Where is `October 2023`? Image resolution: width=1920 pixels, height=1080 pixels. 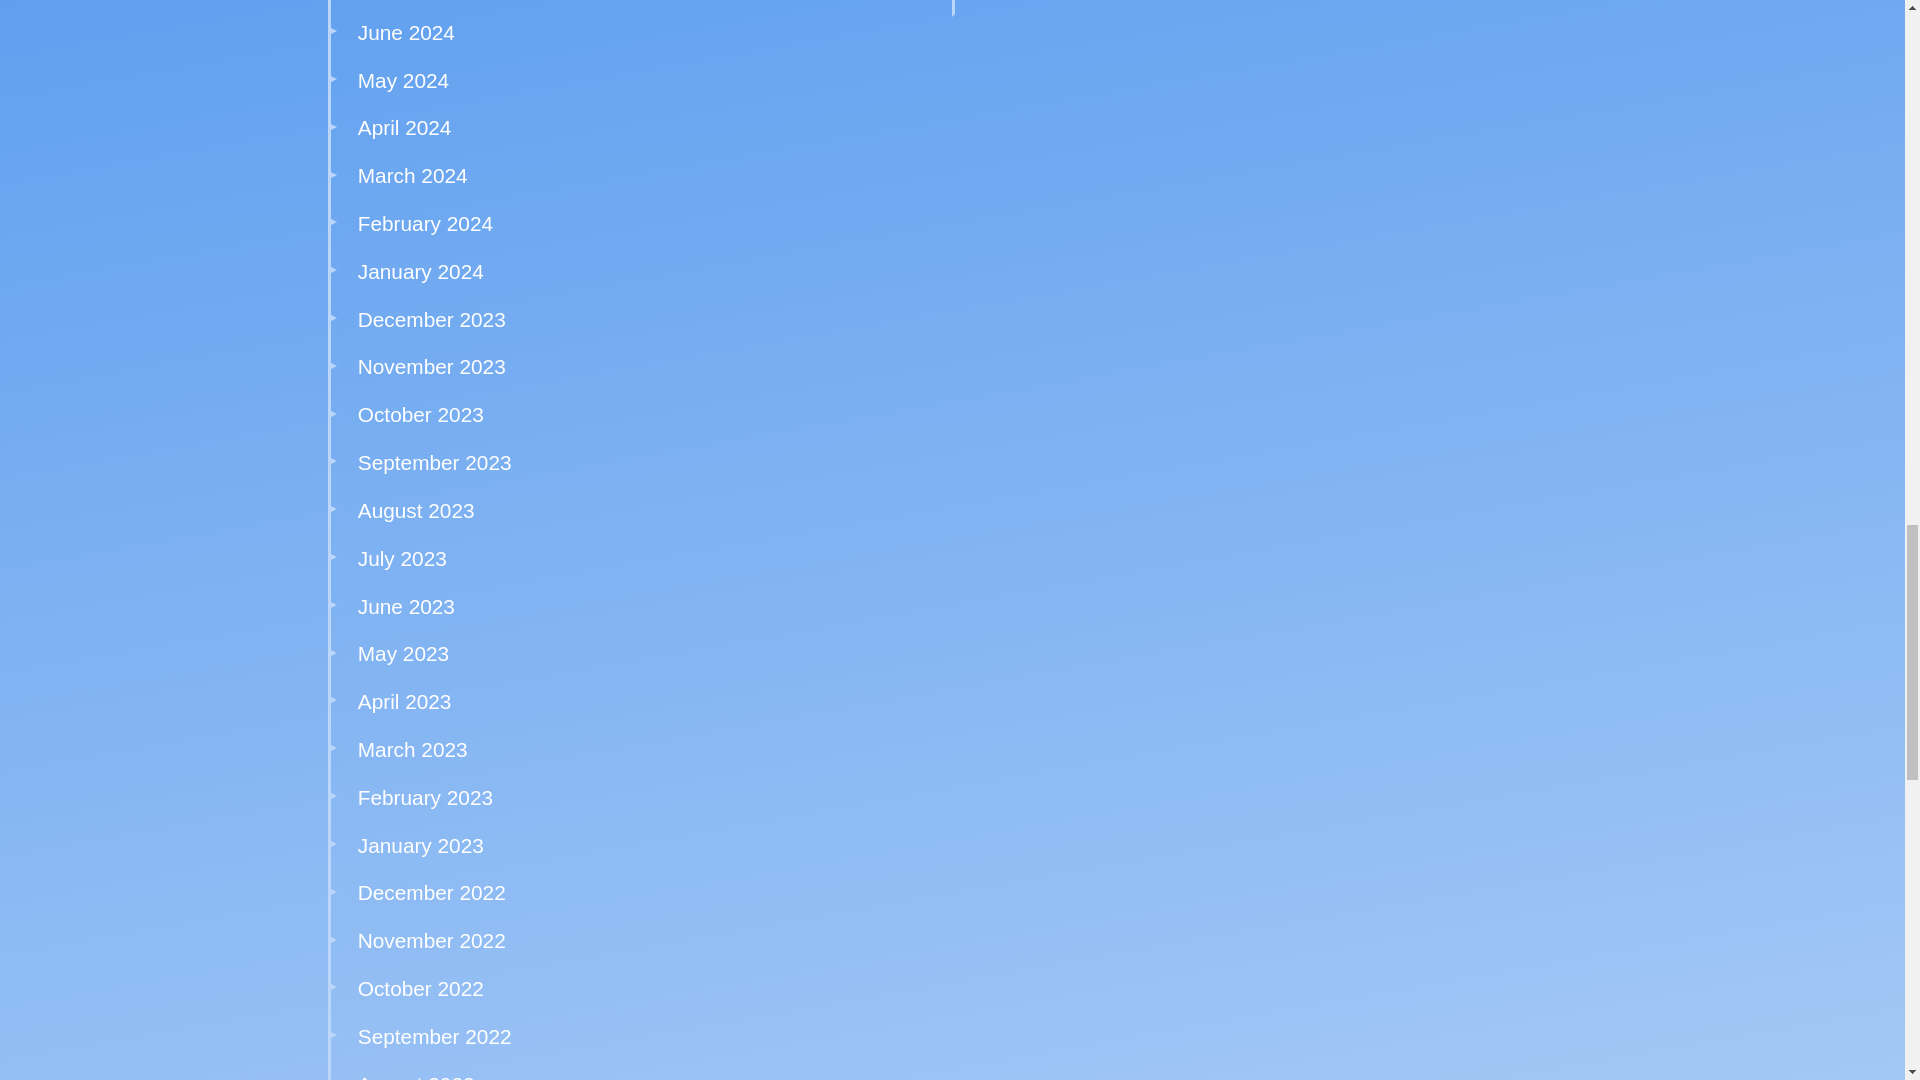
October 2023 is located at coordinates (420, 414).